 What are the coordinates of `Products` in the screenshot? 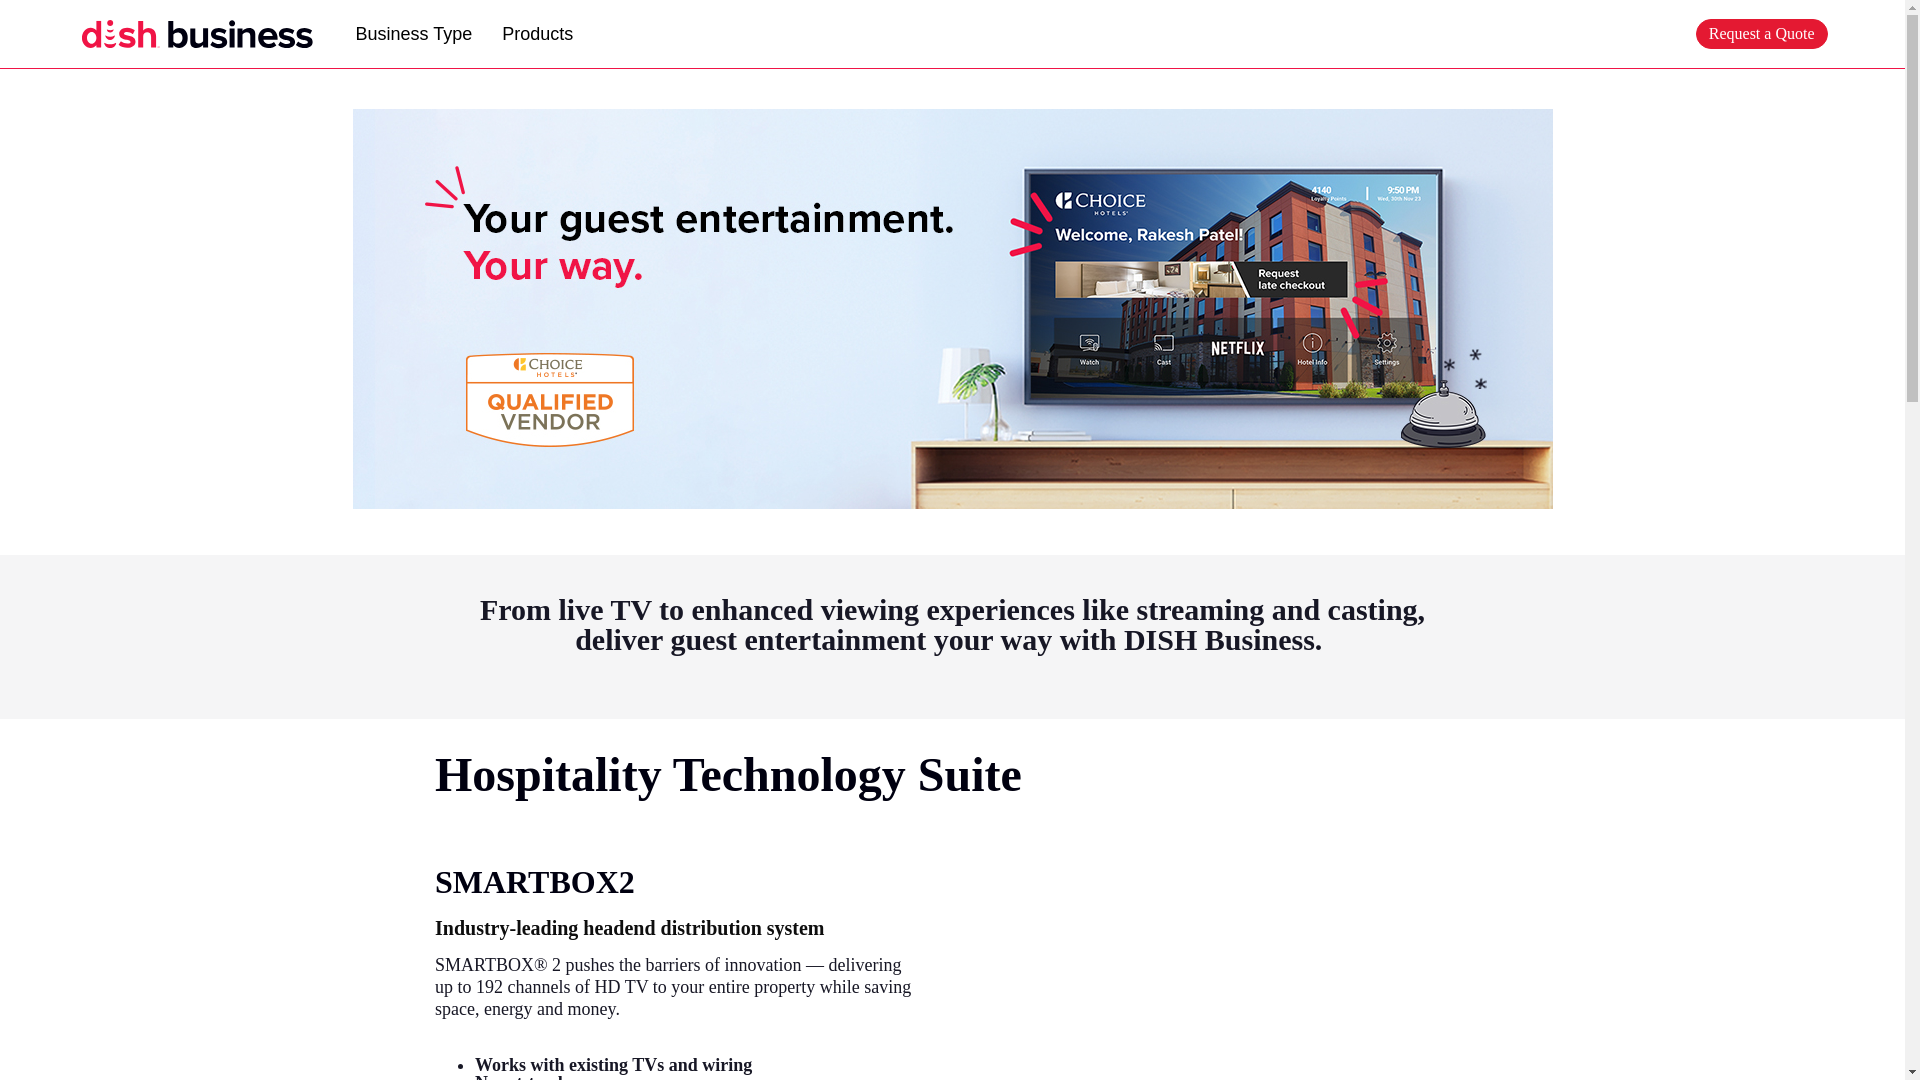 It's located at (537, 34).